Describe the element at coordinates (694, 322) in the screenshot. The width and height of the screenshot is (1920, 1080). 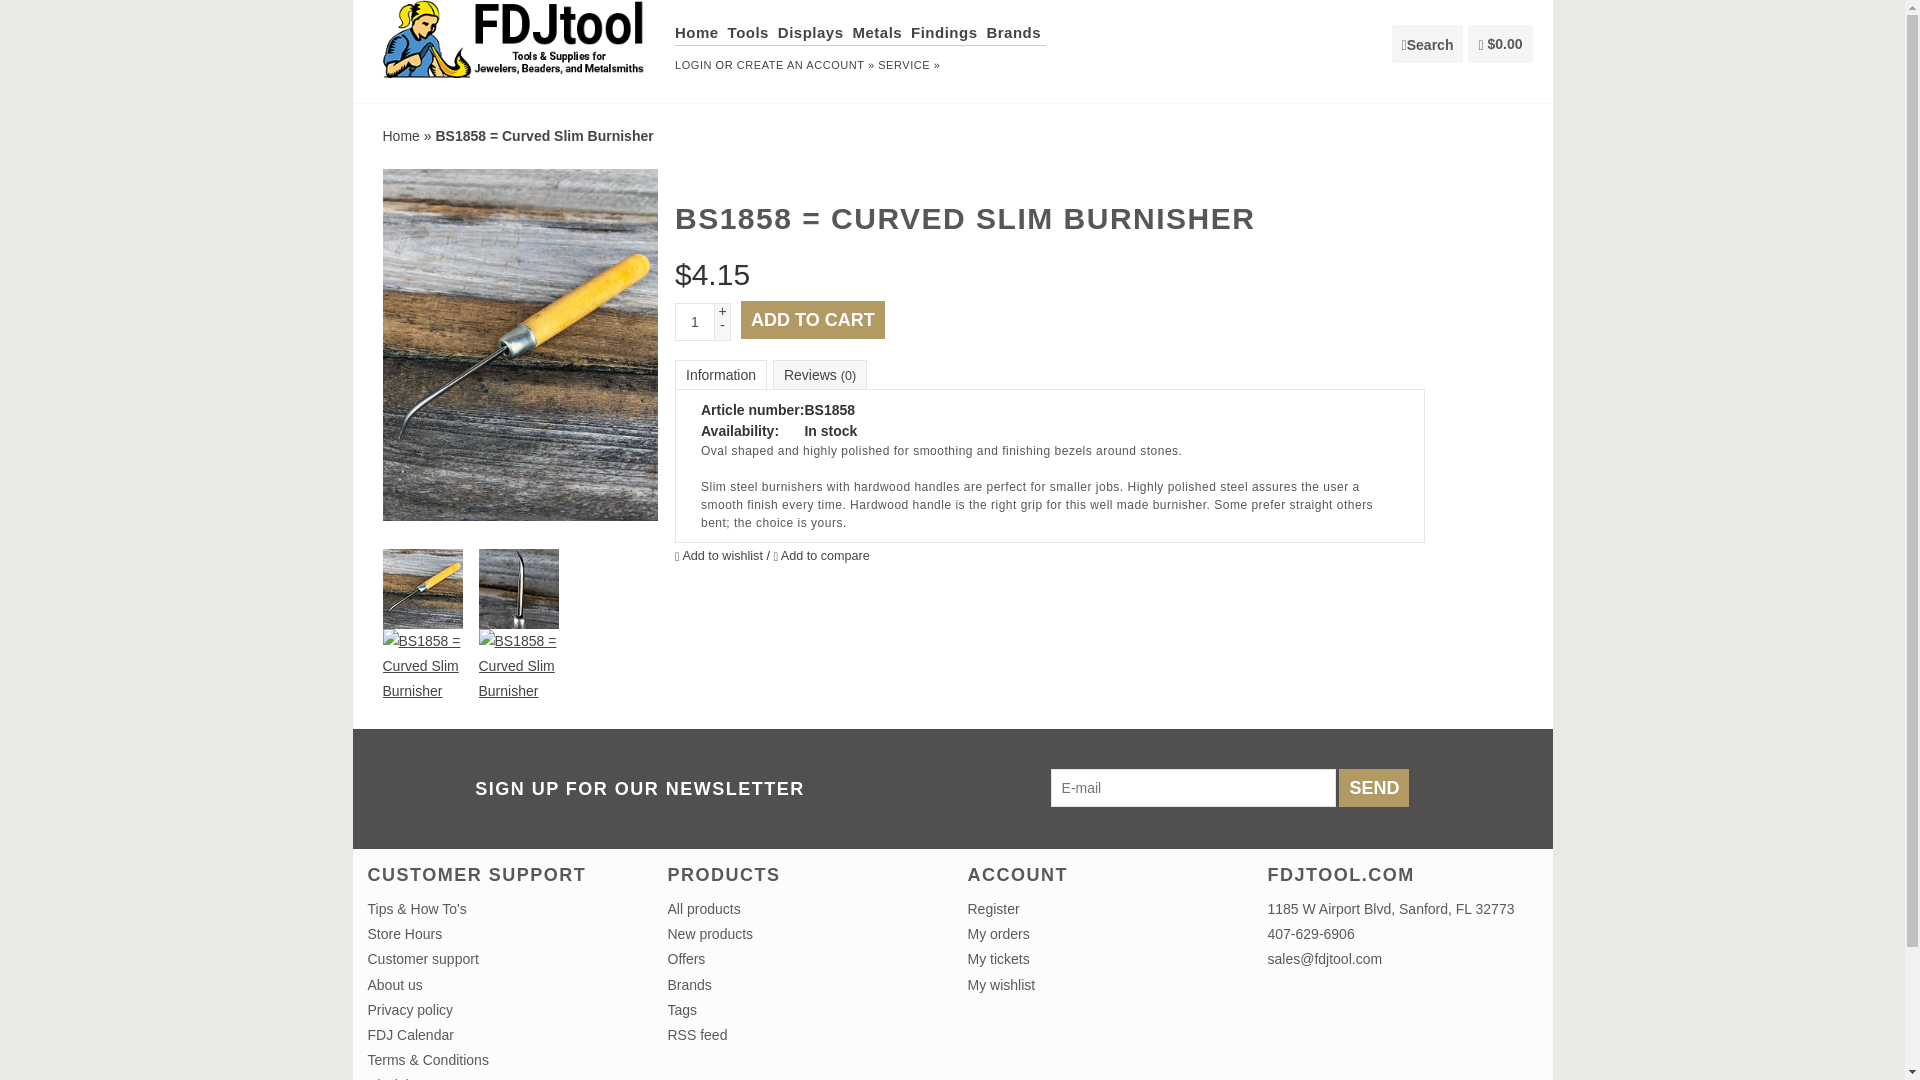
I see `1` at that location.